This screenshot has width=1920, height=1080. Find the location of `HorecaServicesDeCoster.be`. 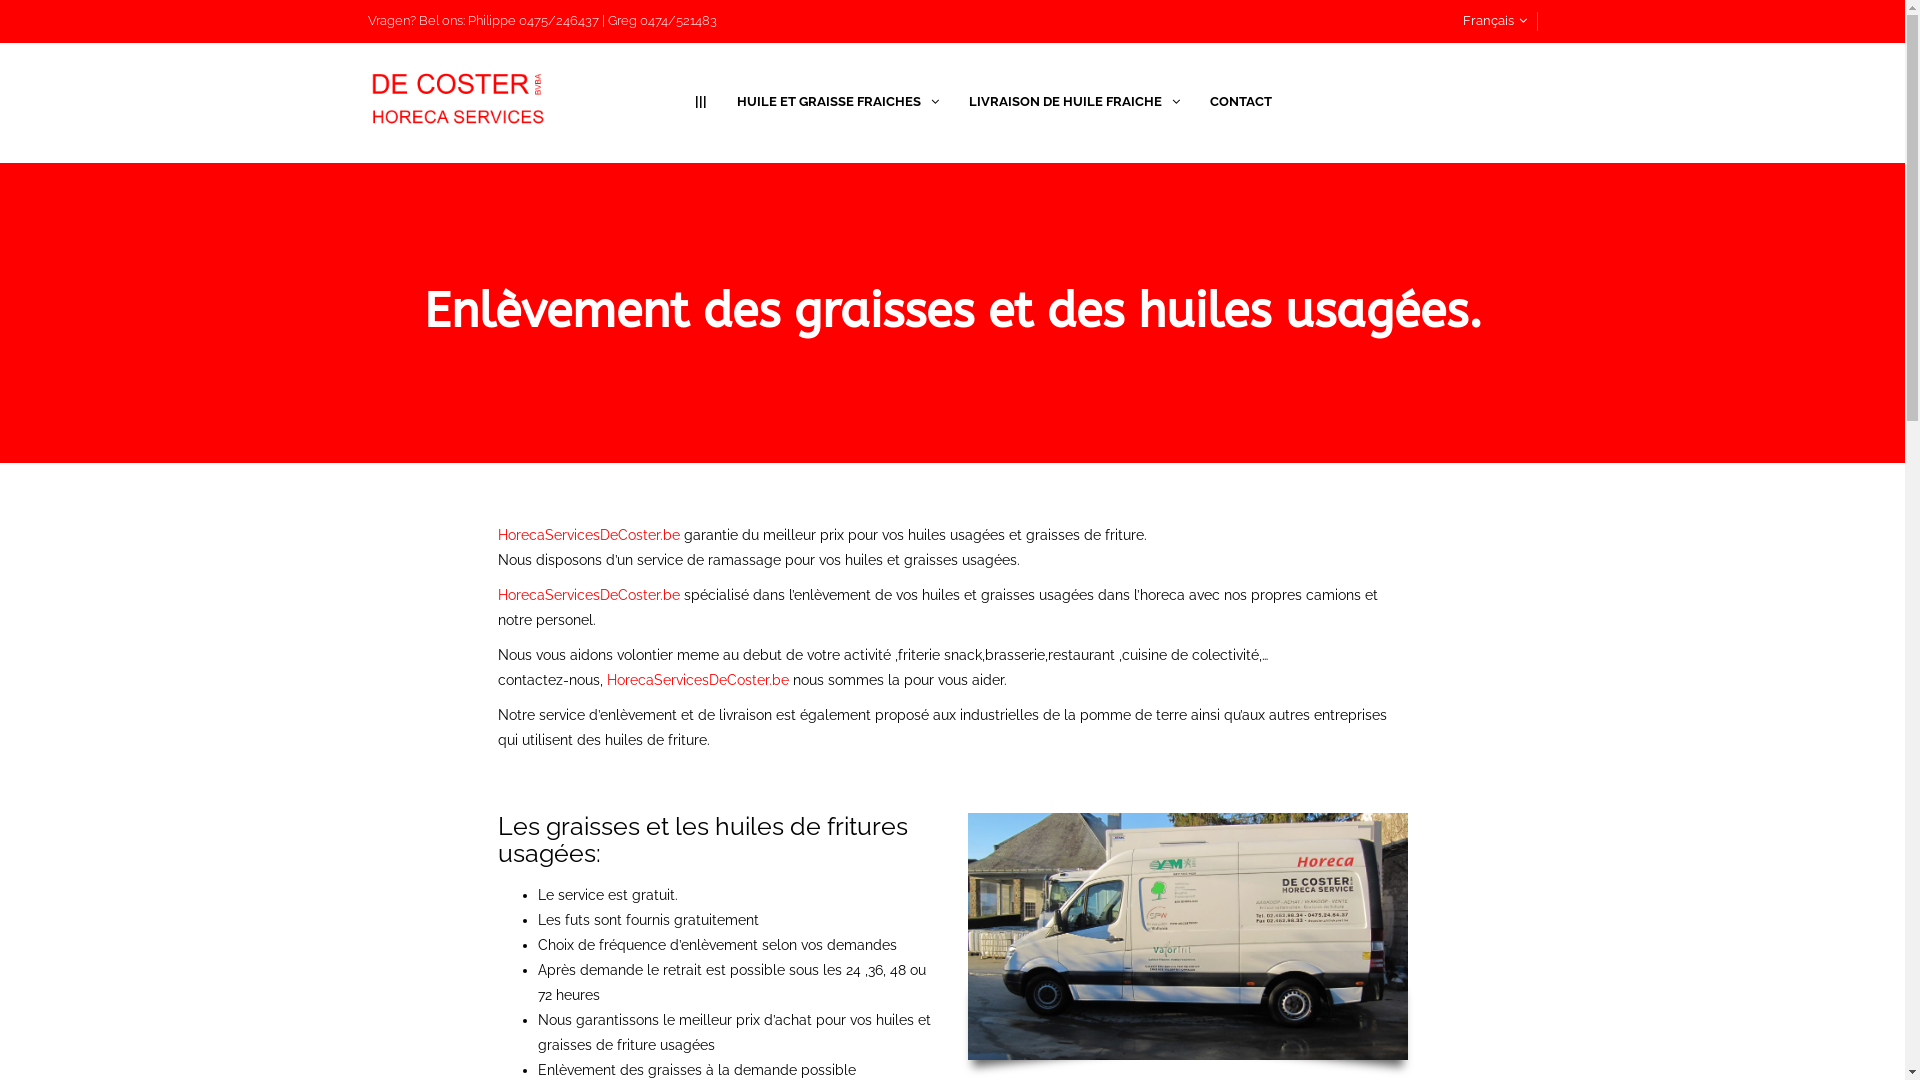

HorecaServicesDeCoster.be is located at coordinates (589, 595).